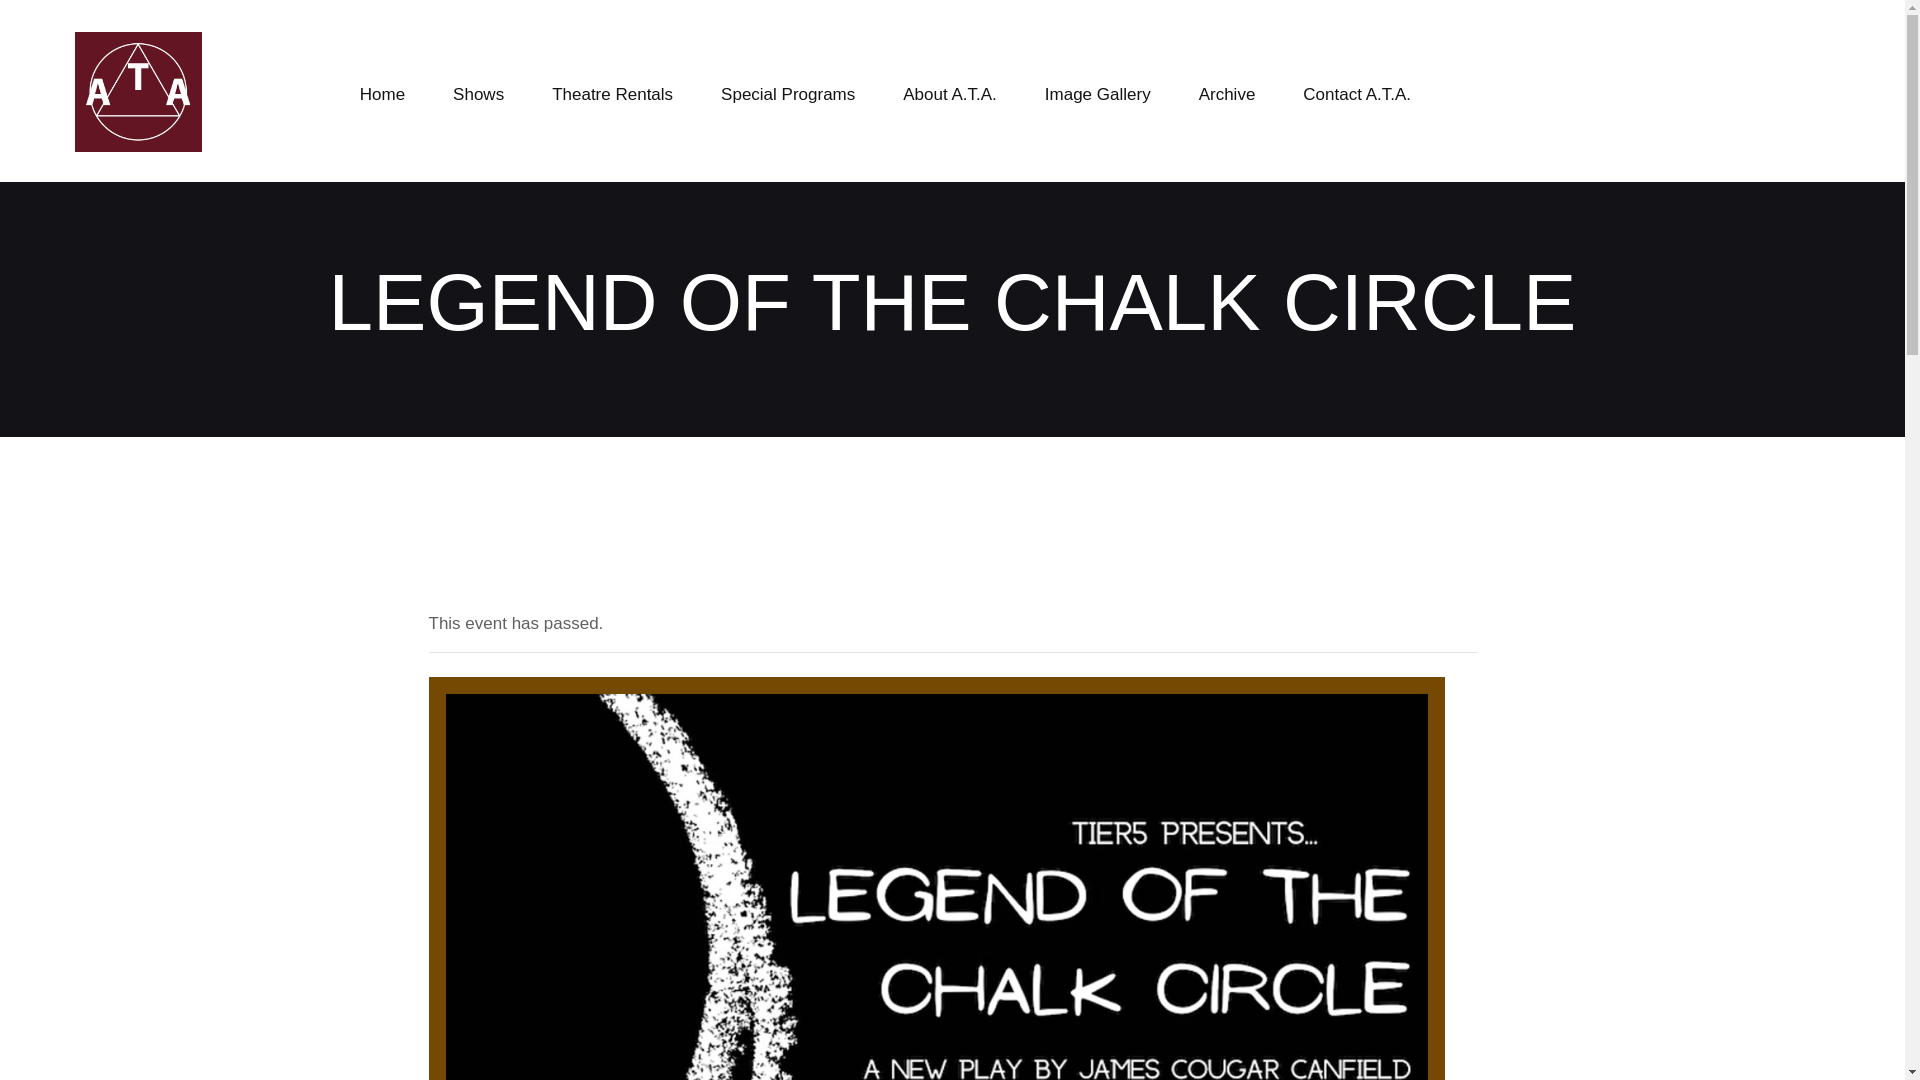 The width and height of the screenshot is (1920, 1080). Describe the element at coordinates (949, 94) in the screenshot. I see `About A.T.A.` at that location.